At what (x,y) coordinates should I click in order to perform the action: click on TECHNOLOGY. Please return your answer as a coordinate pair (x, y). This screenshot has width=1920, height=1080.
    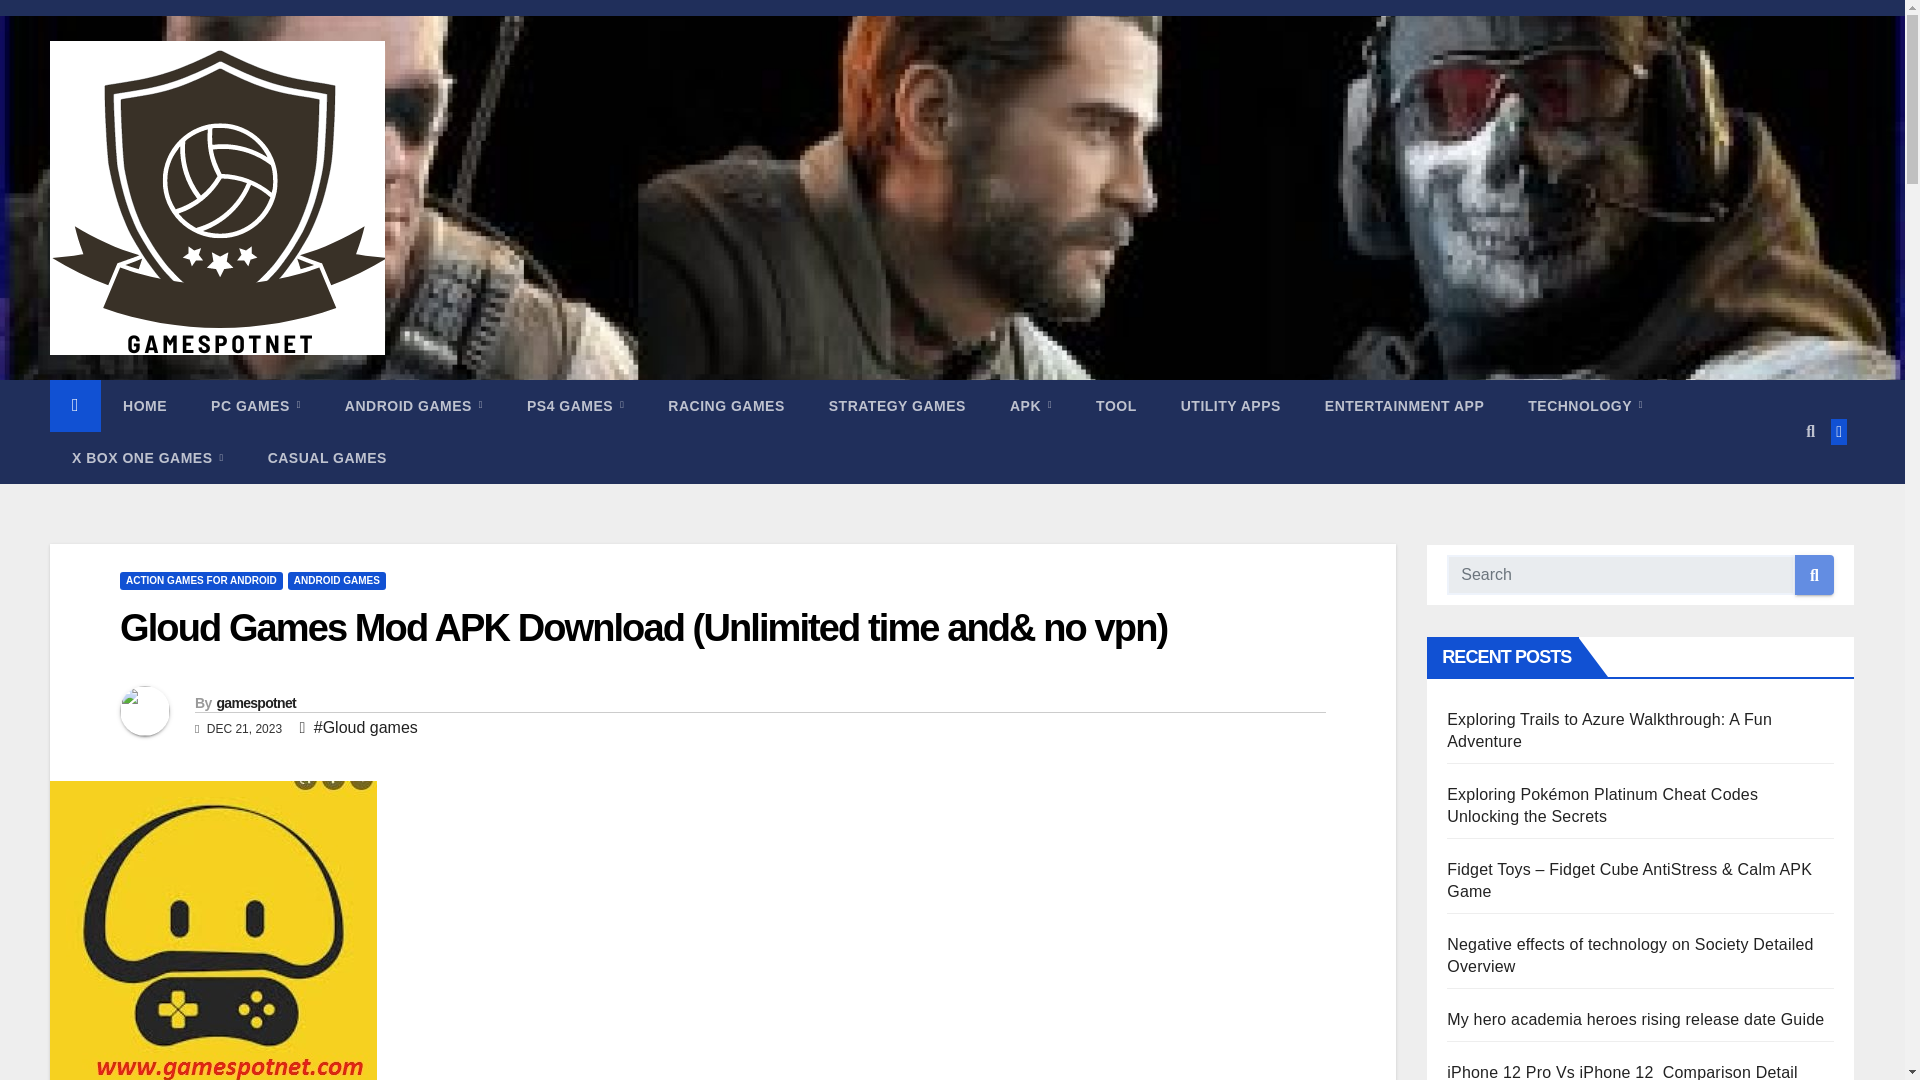
    Looking at the image, I should click on (1584, 406).